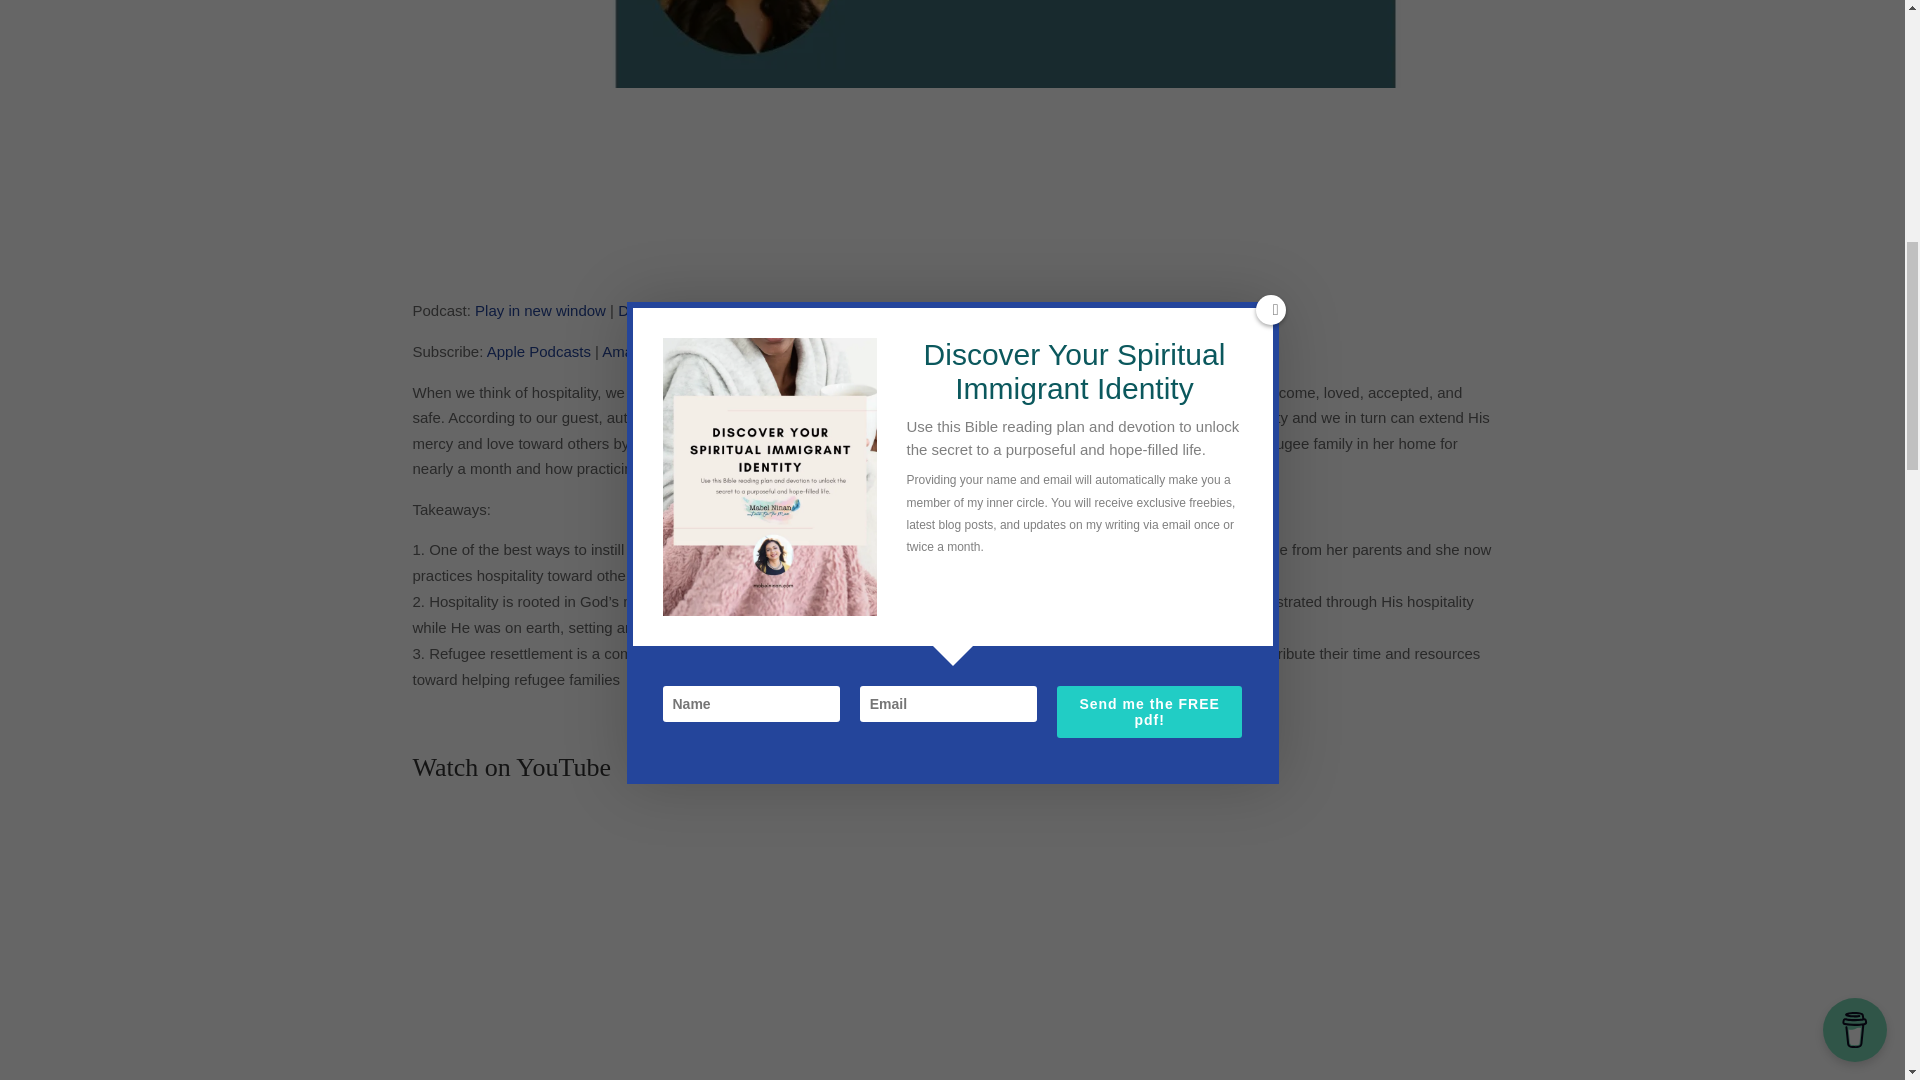  What do you see at coordinates (539, 351) in the screenshot?
I see `Apple Podcasts` at bounding box center [539, 351].